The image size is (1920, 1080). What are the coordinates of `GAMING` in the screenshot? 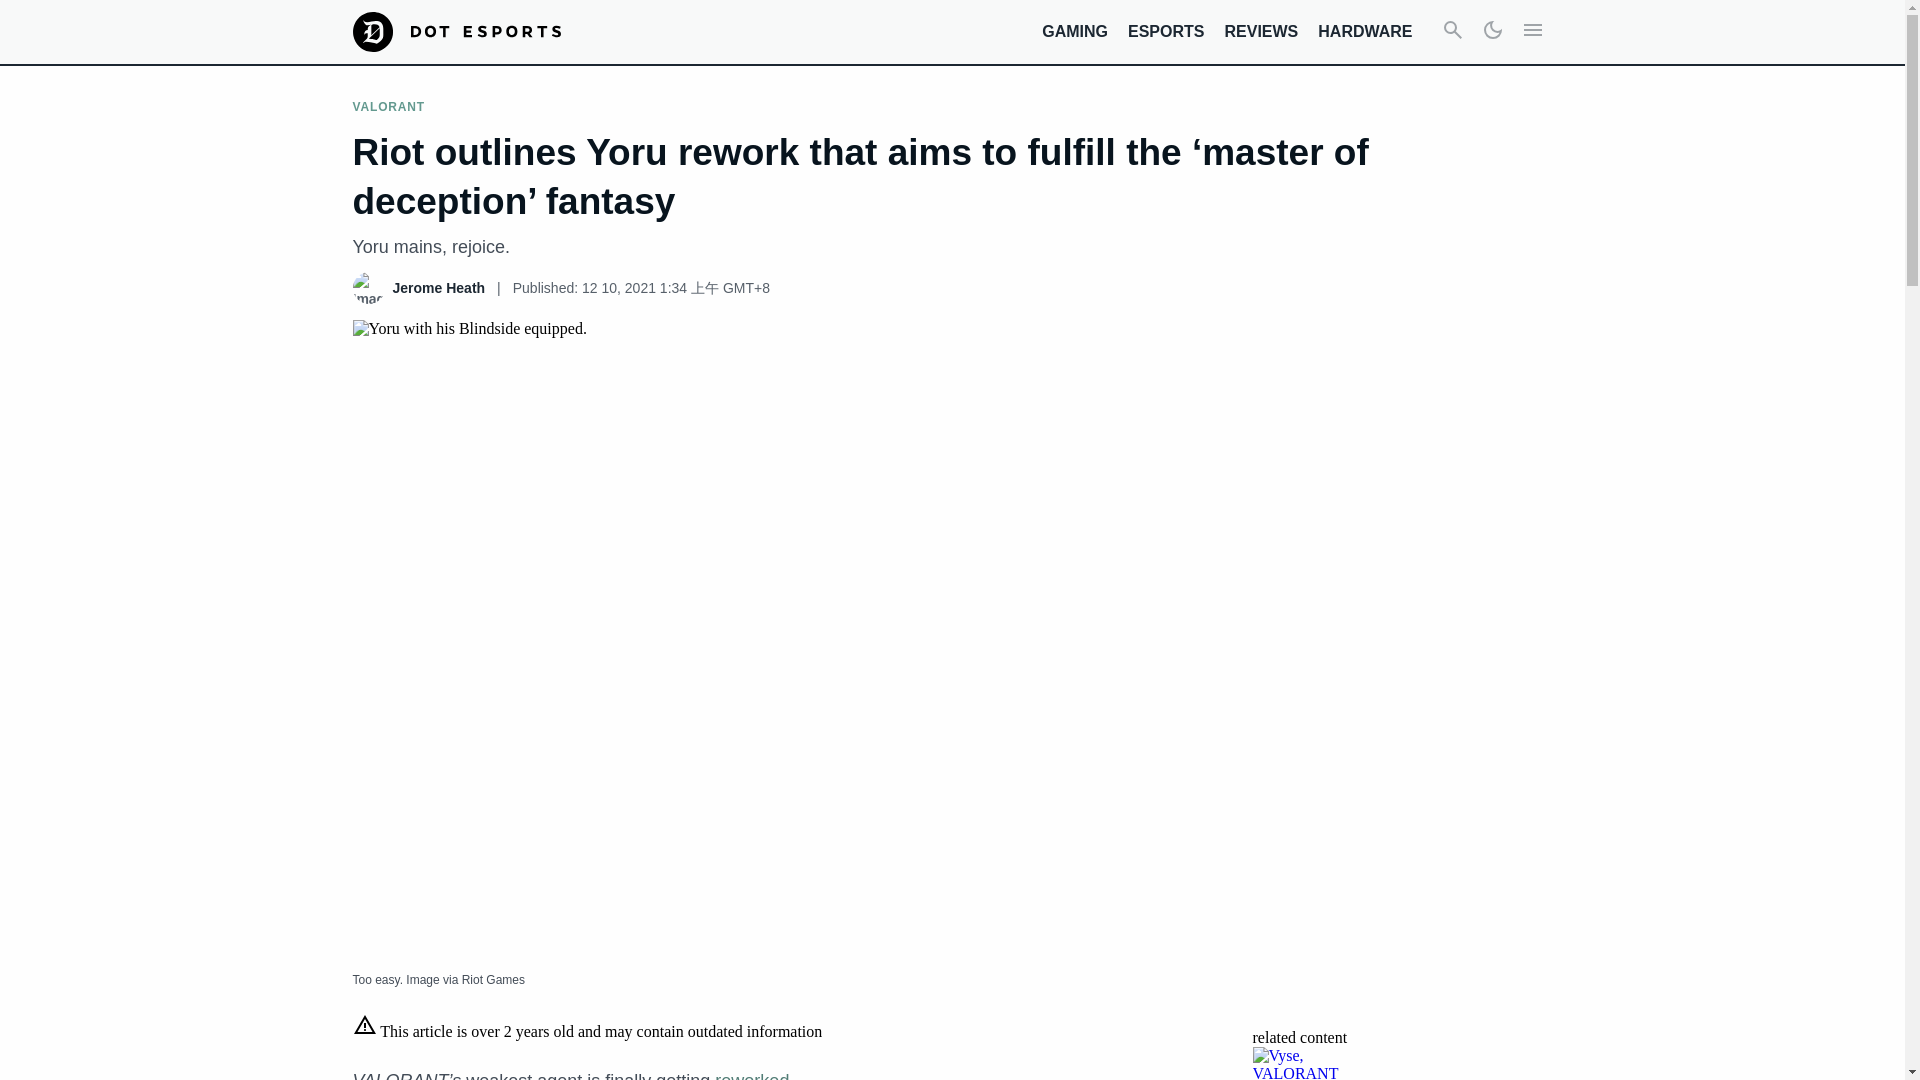 It's located at (1074, 30).